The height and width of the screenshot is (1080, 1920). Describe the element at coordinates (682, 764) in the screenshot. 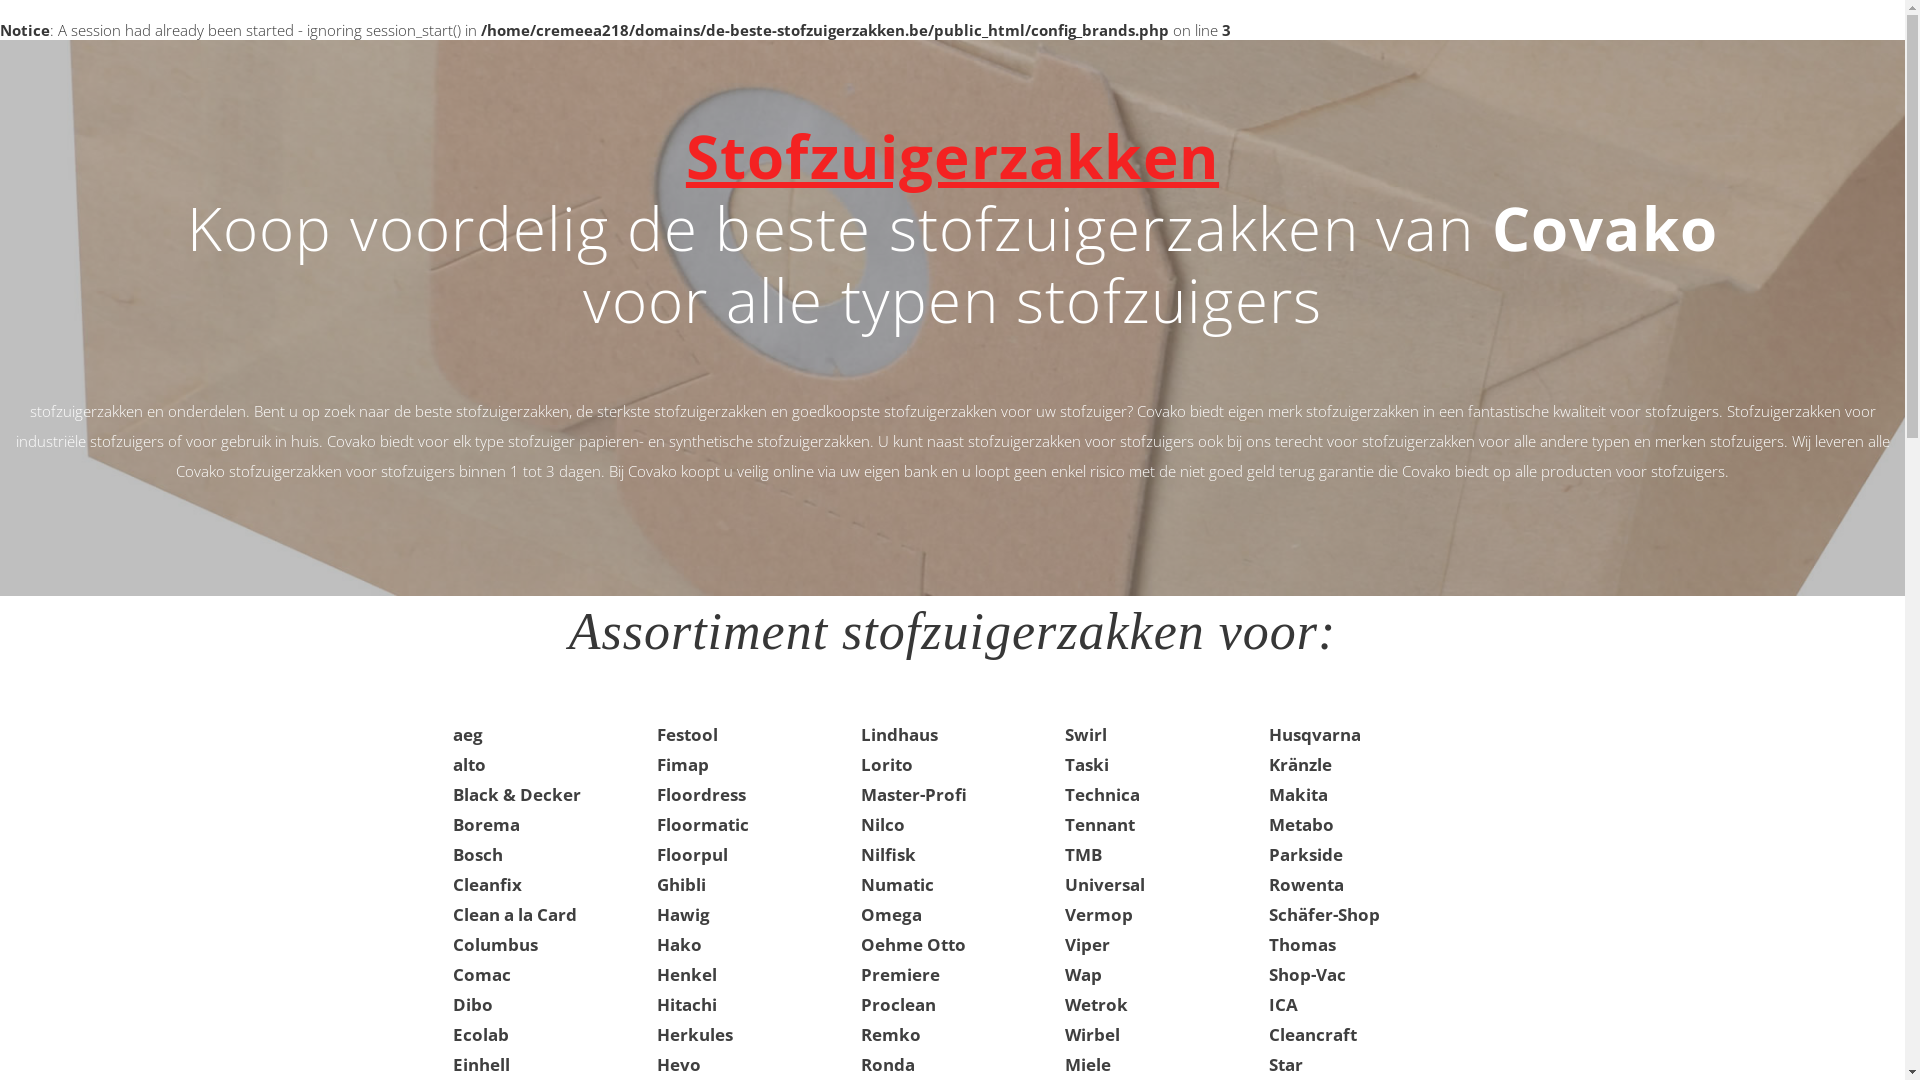

I see `Fimap` at that location.